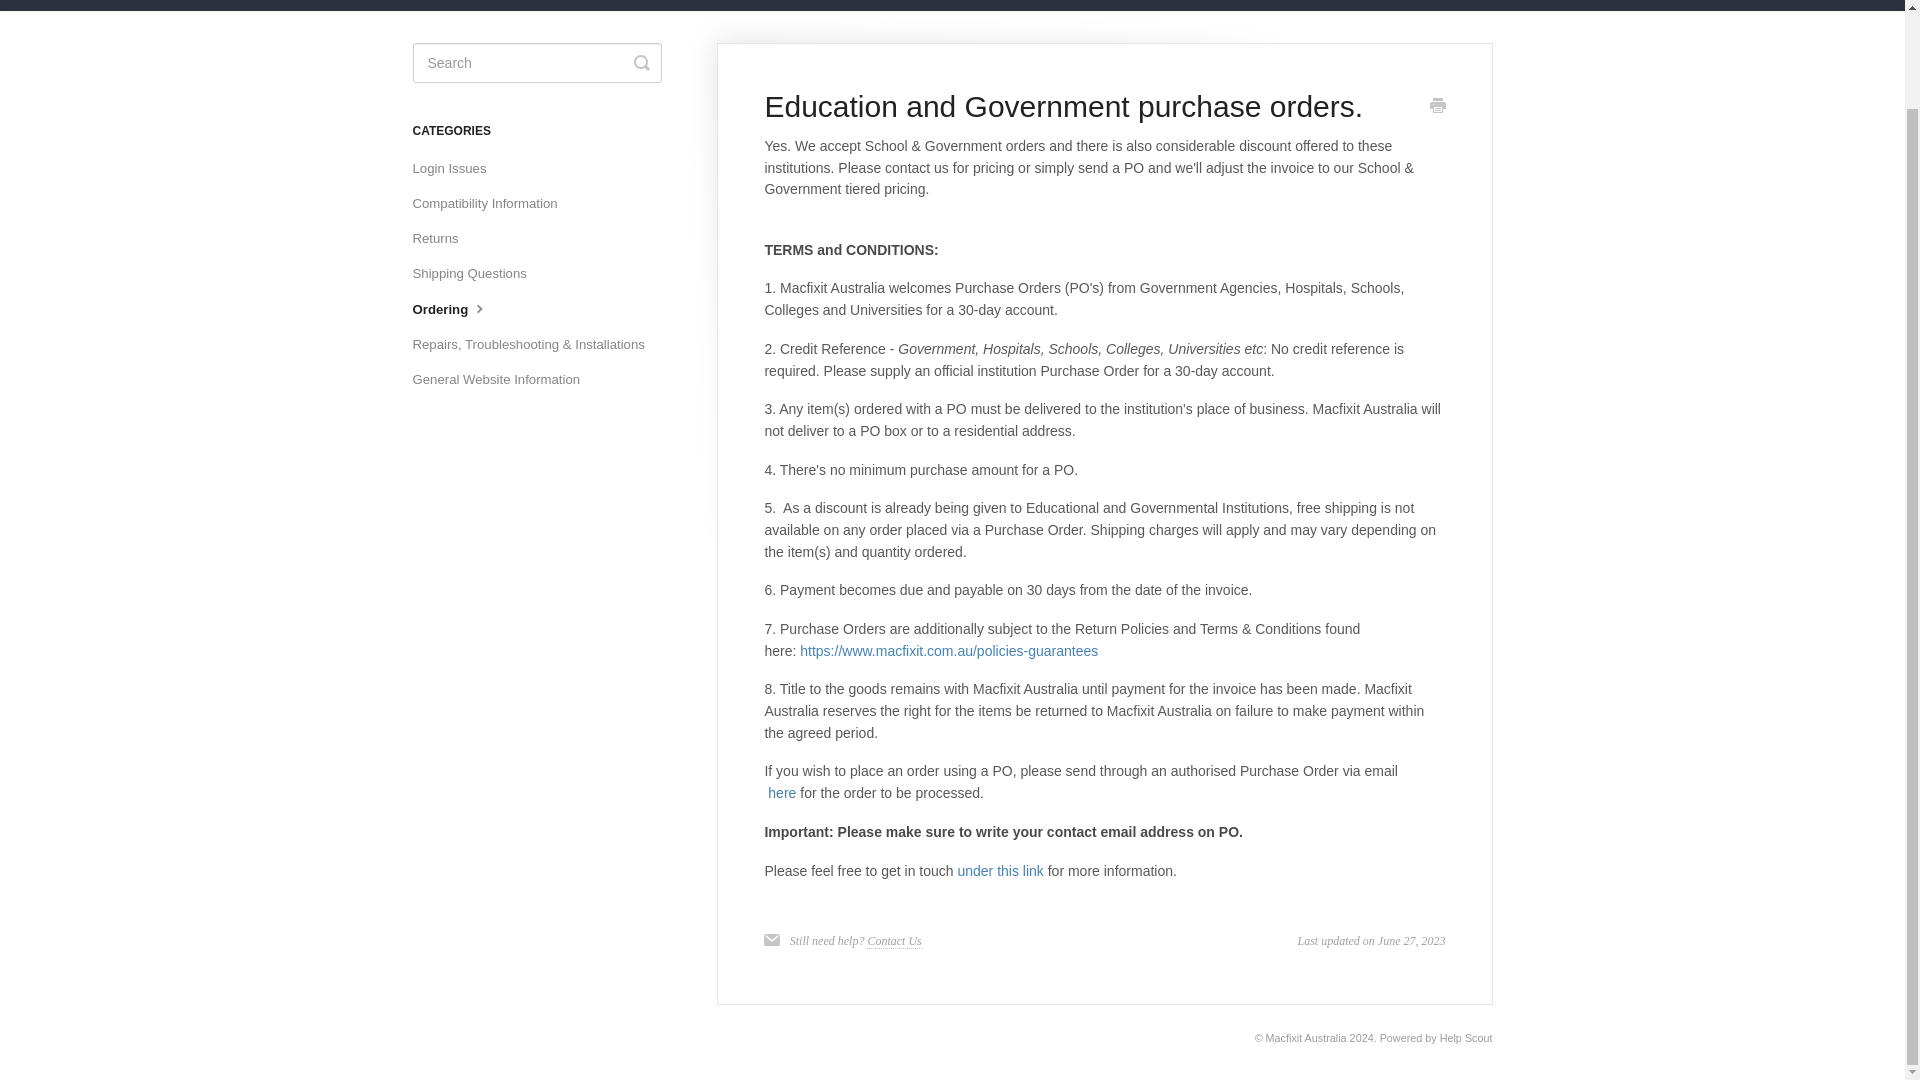 This screenshot has height=1080, width=1920. What do you see at coordinates (536, 63) in the screenshot?
I see `search-query` at bounding box center [536, 63].